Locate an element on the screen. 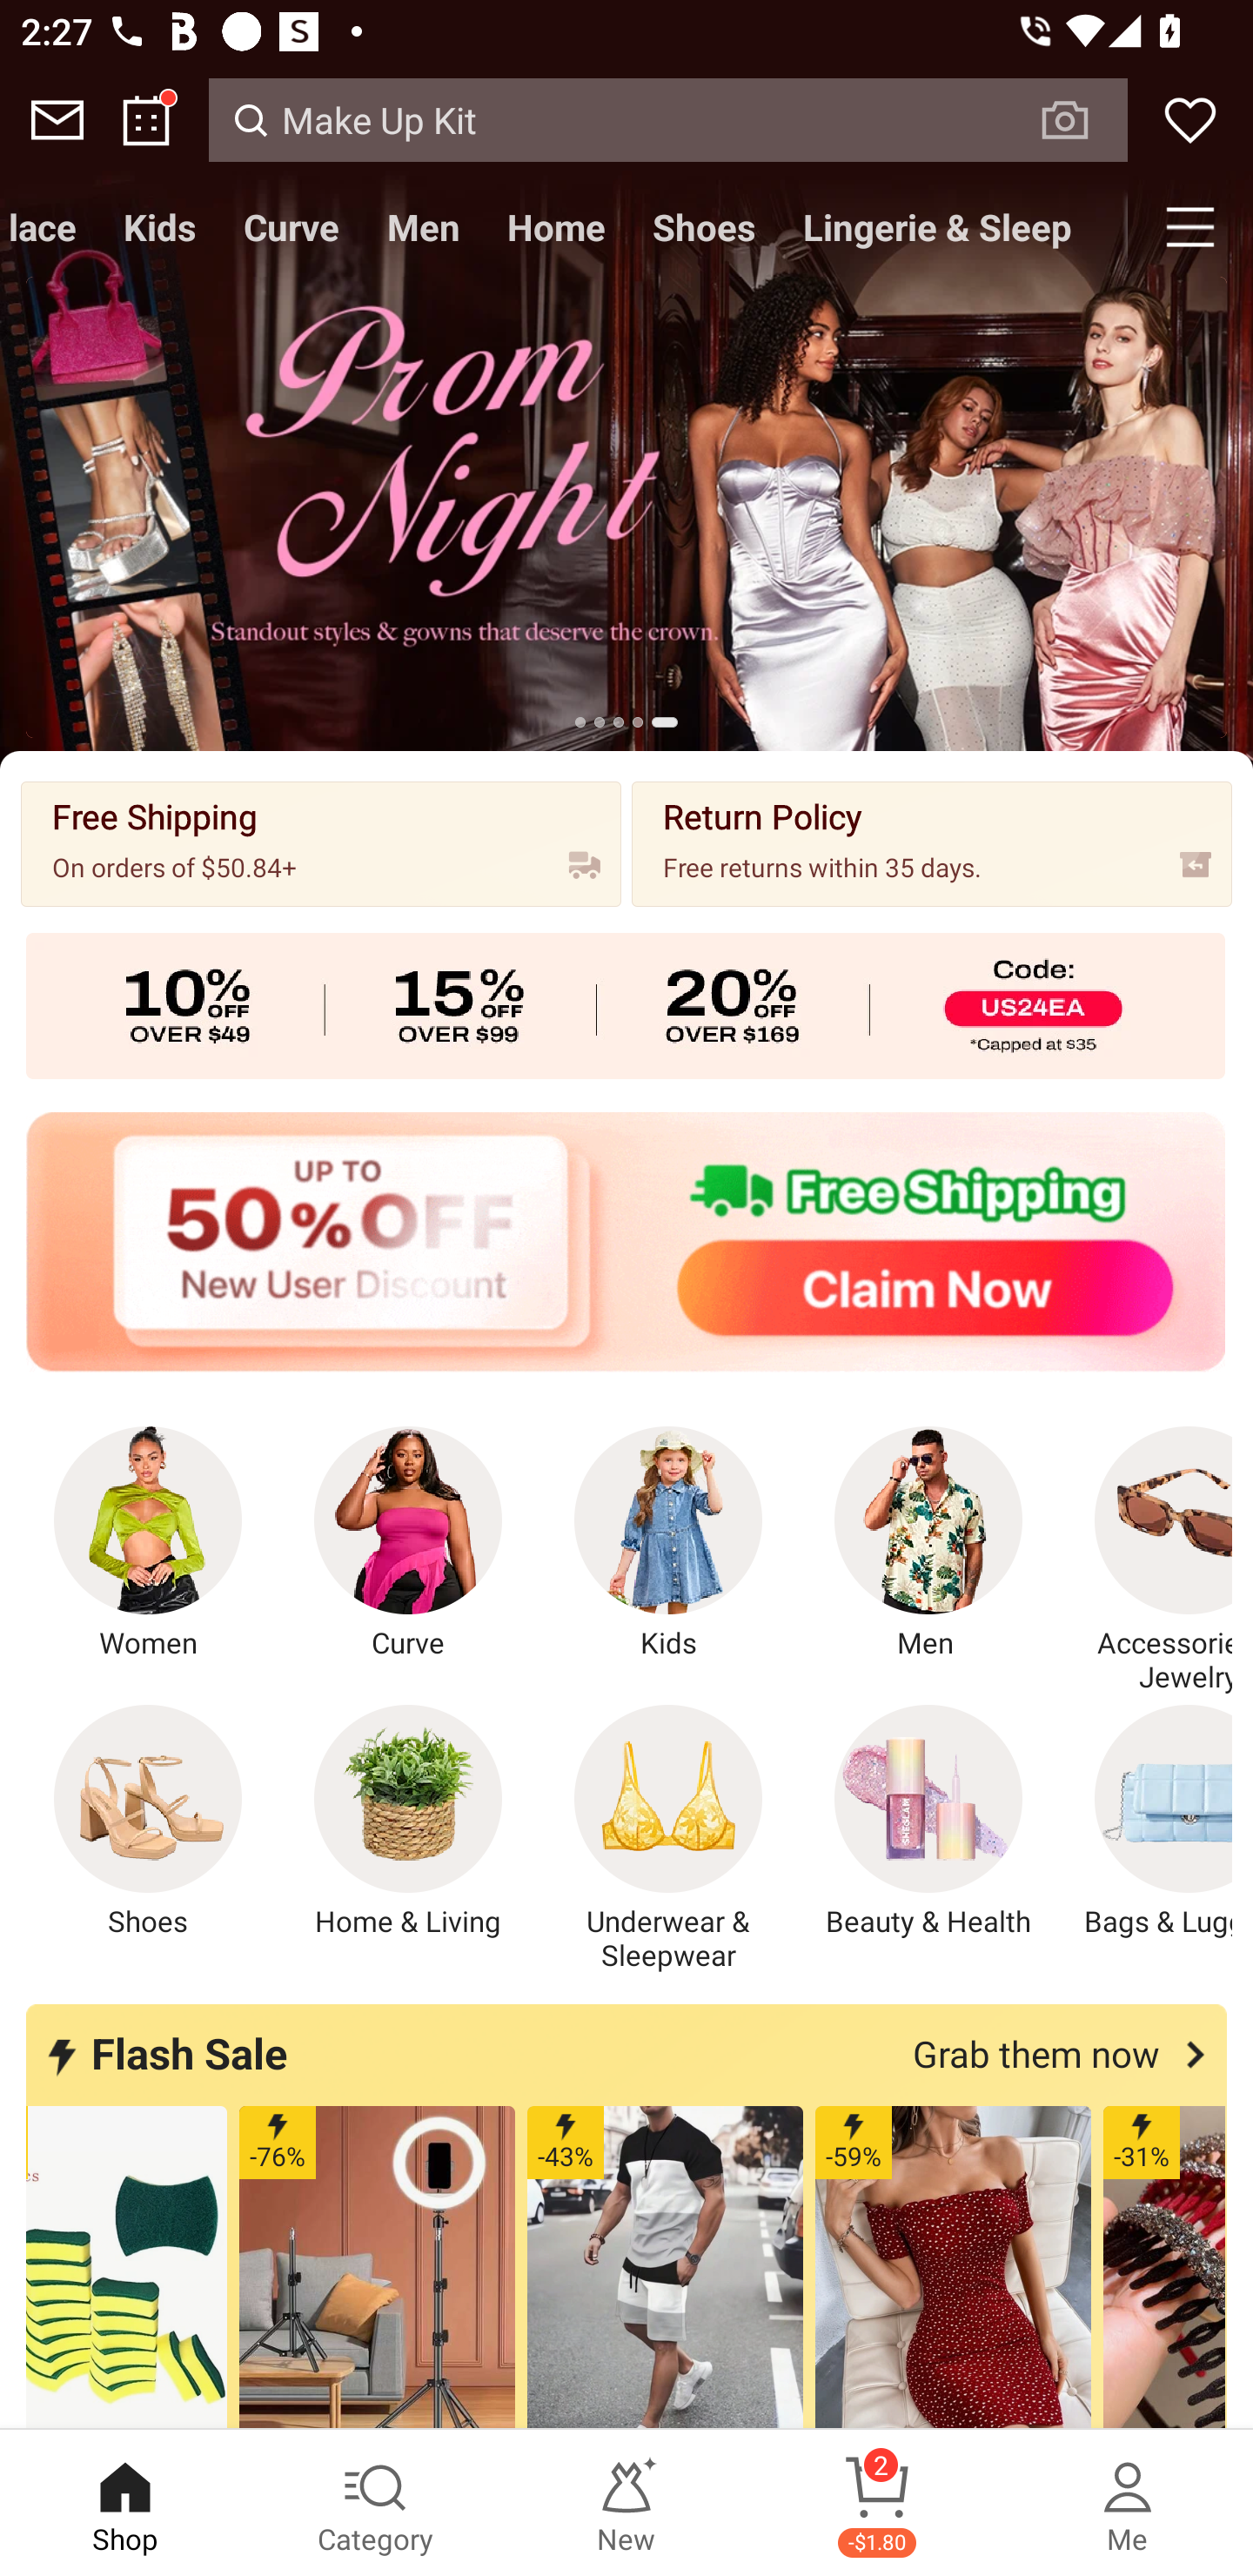 The width and height of the screenshot is (1253, 2576). Kids is located at coordinates (668, 1544).